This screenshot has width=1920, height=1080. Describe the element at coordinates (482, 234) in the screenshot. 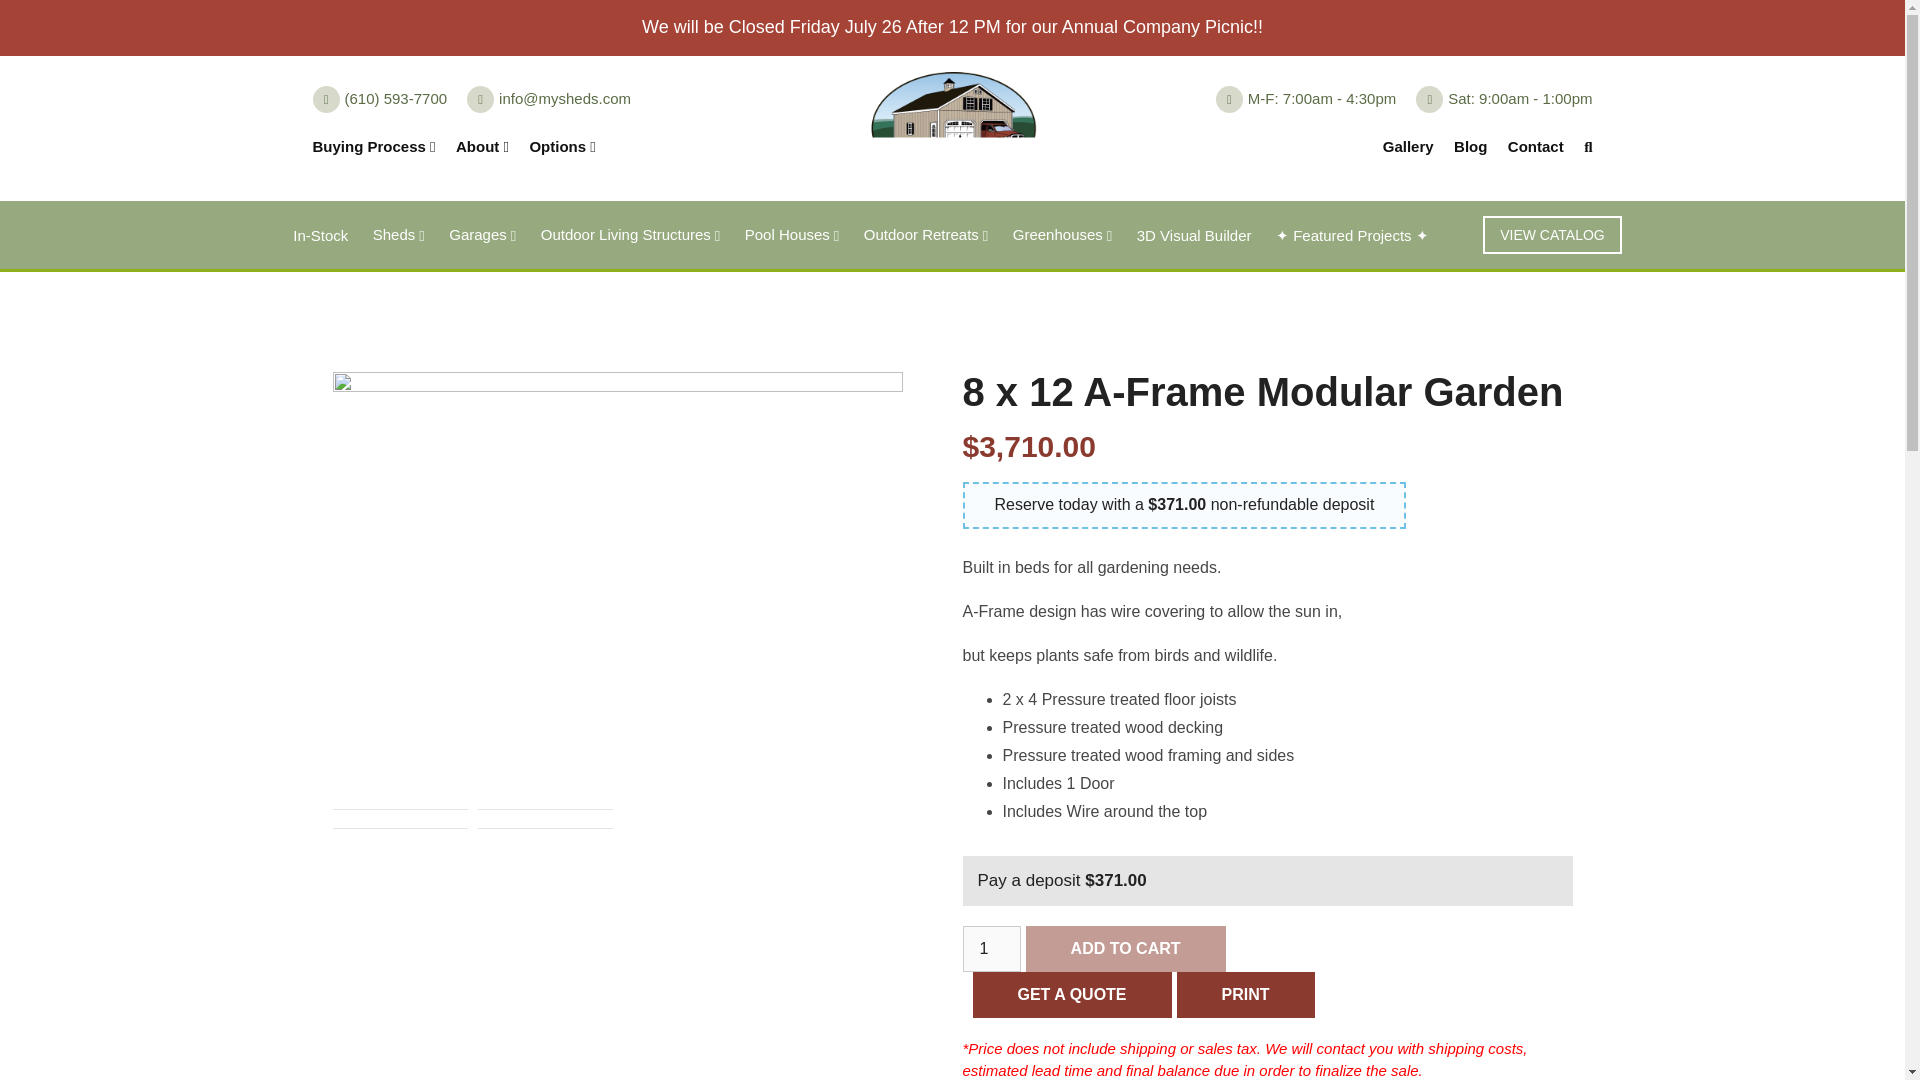

I see `Garages` at that location.